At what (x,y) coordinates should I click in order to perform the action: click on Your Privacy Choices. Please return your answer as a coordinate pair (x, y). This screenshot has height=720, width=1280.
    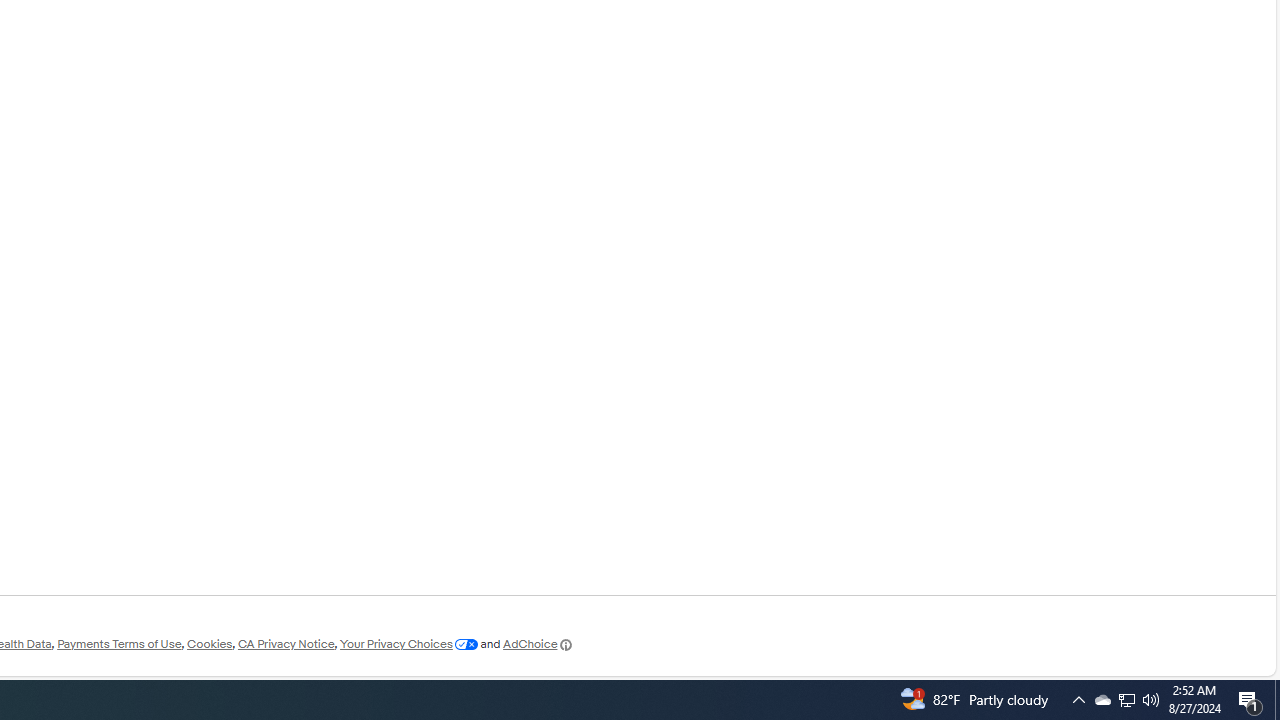
    Looking at the image, I should click on (408, 644).